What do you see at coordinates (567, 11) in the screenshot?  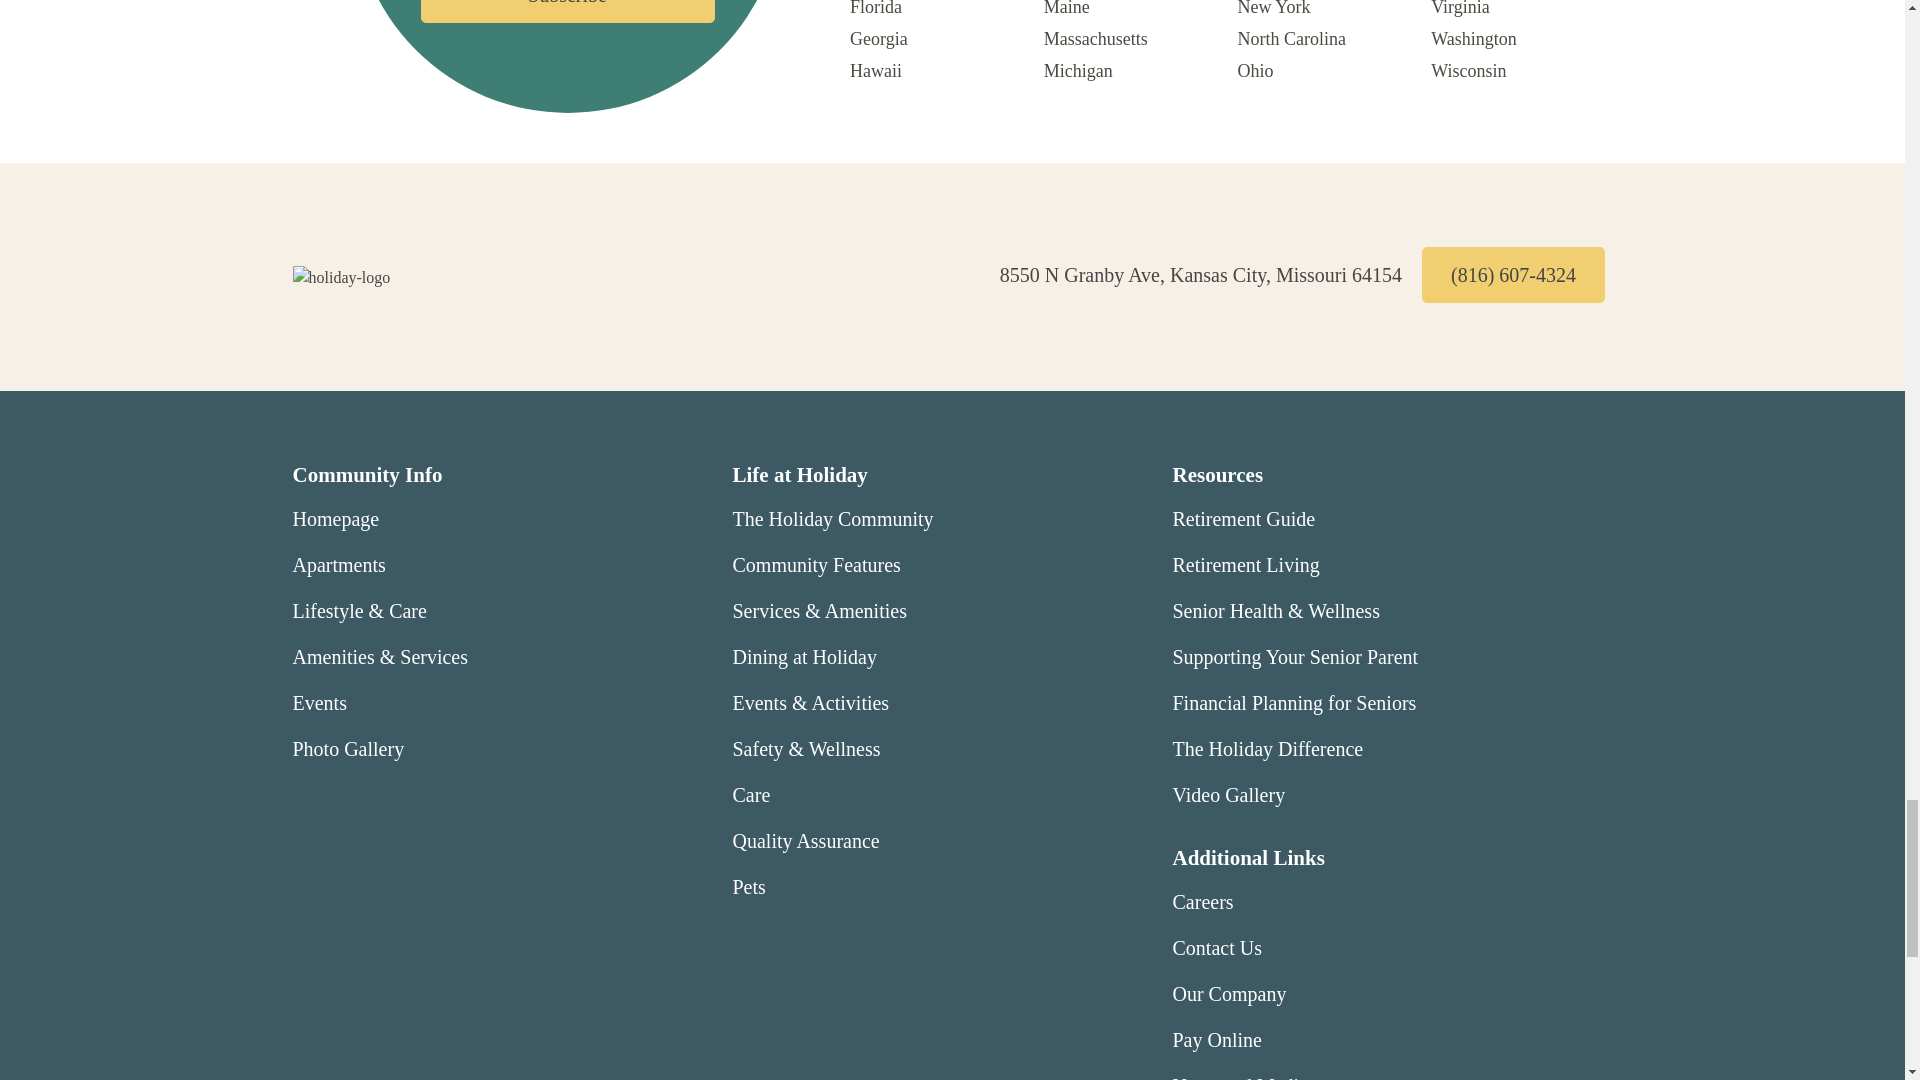 I see `Subscribe` at bounding box center [567, 11].